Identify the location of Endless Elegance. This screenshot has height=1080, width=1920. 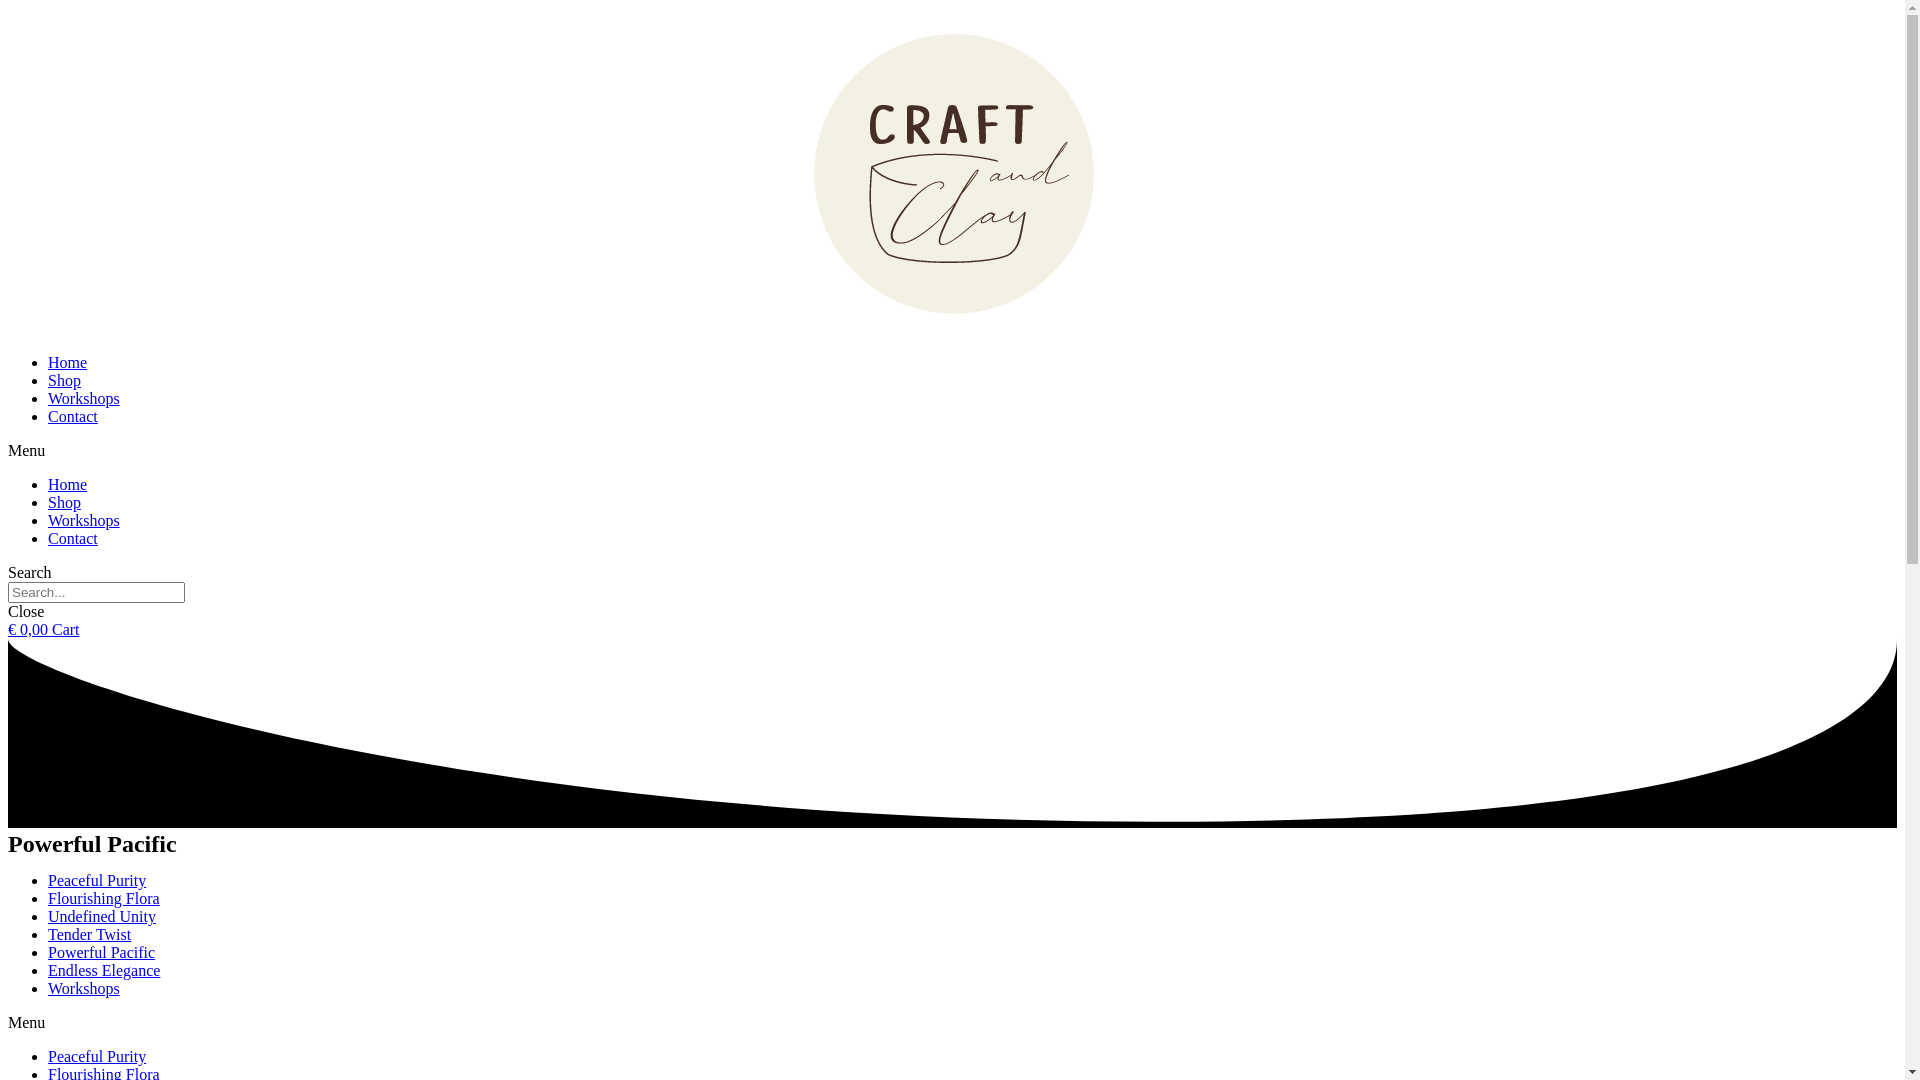
(104, 970).